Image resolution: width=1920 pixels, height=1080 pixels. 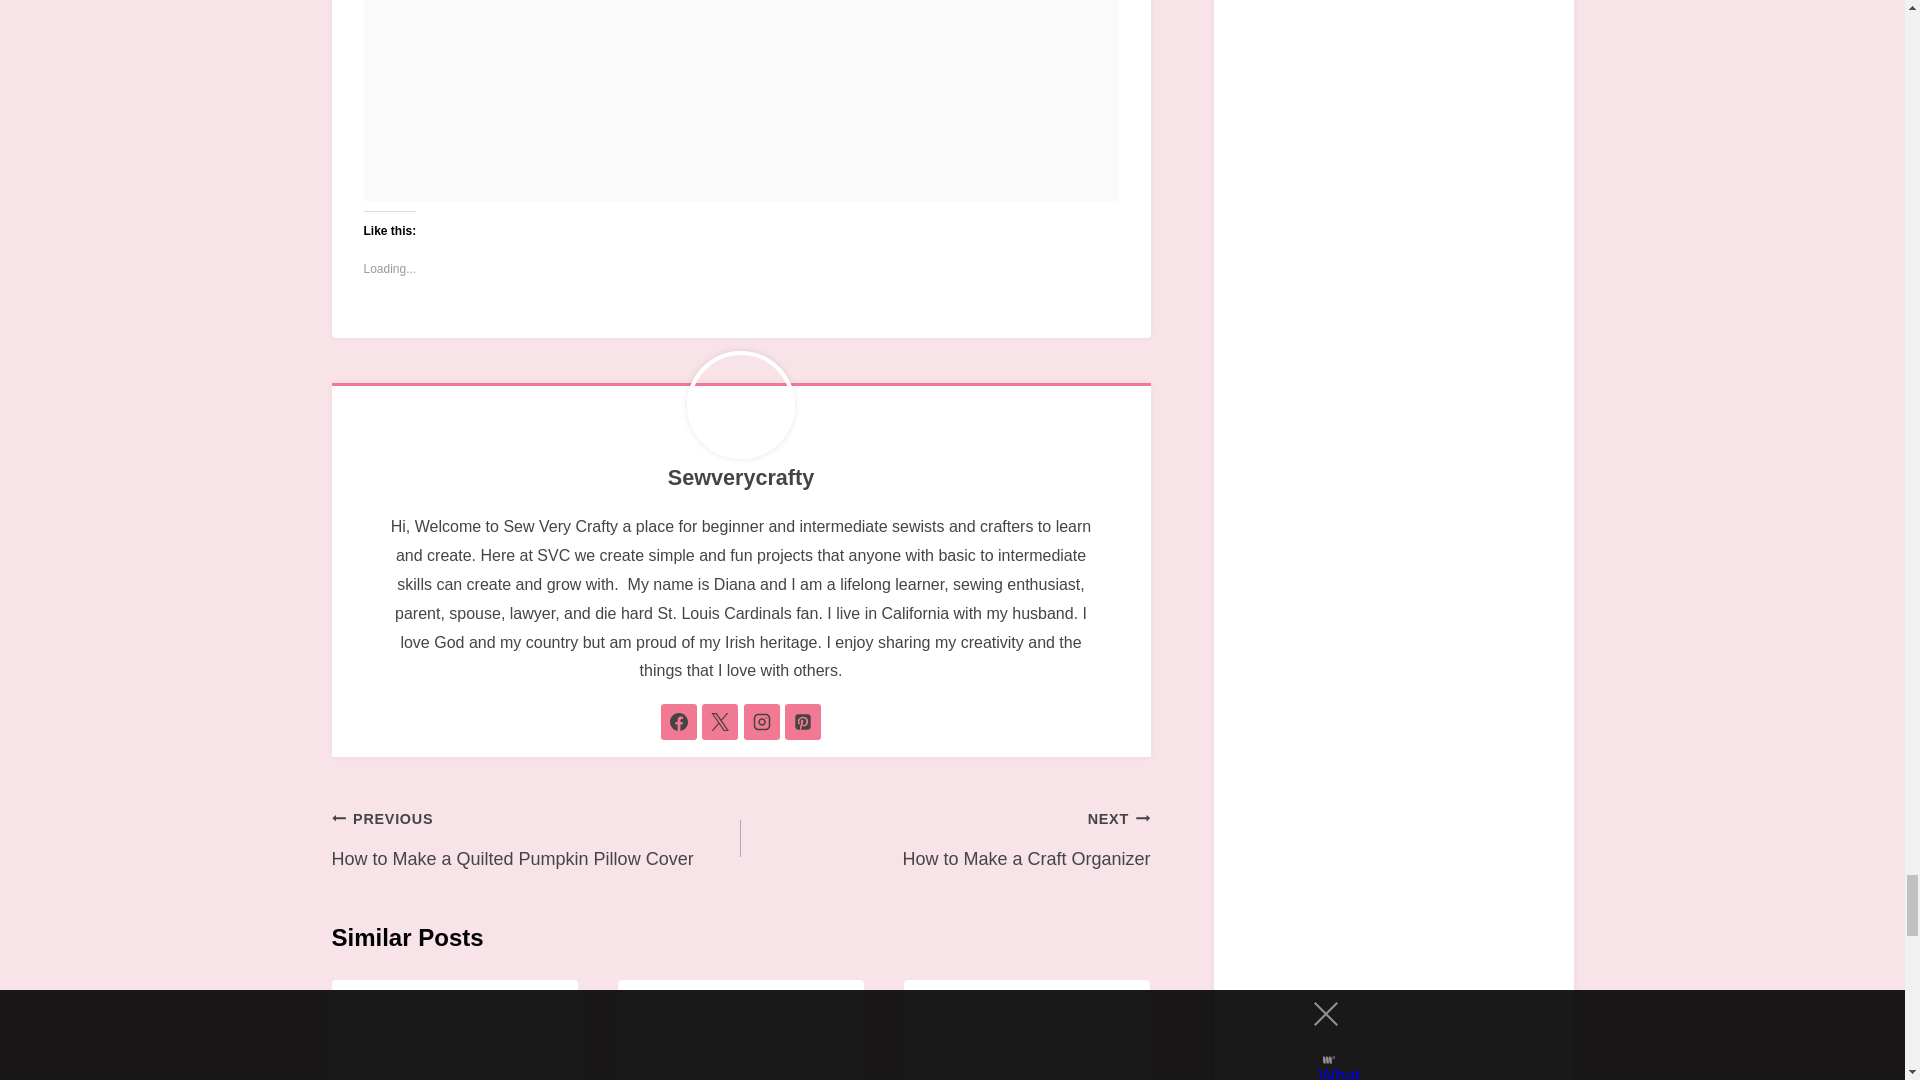 I want to click on Posts by Sewverycrafty, so click(x=741, y=478).